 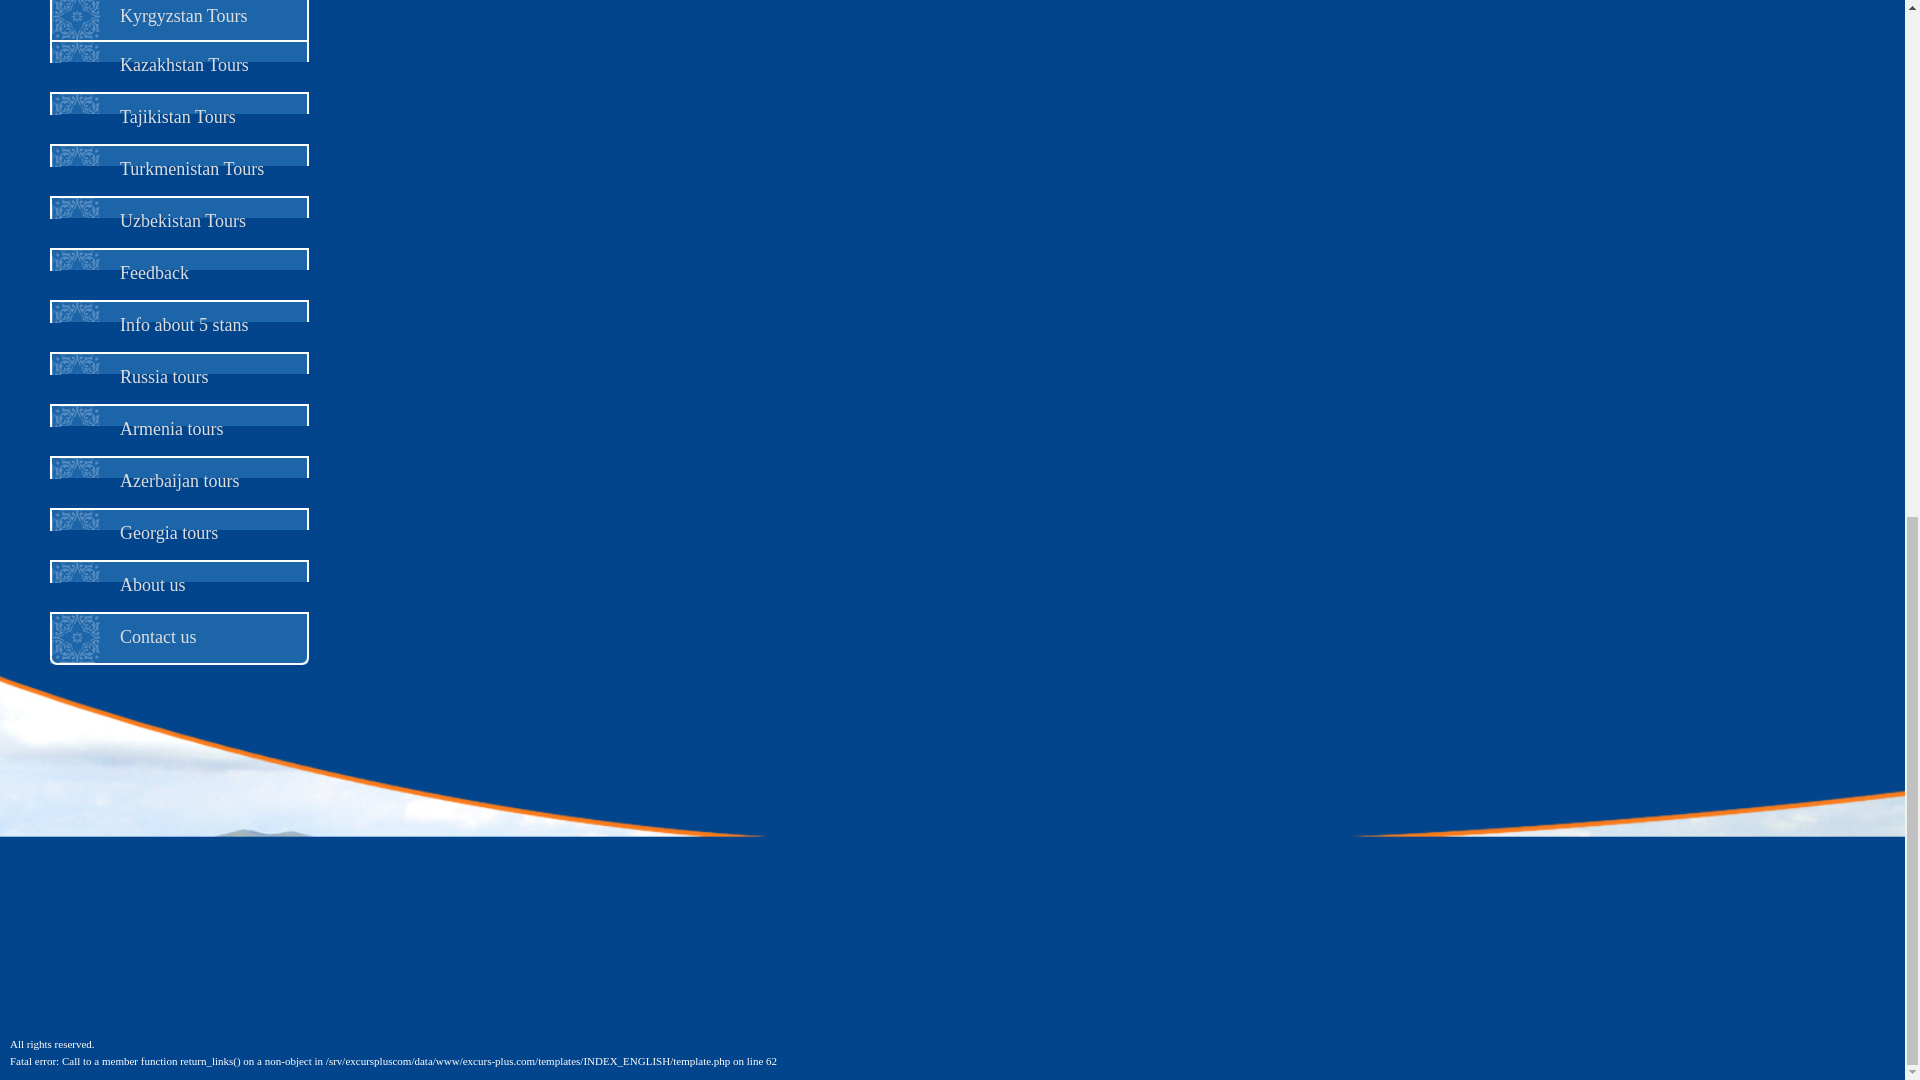 I want to click on Contact us, so click(x=158, y=636).